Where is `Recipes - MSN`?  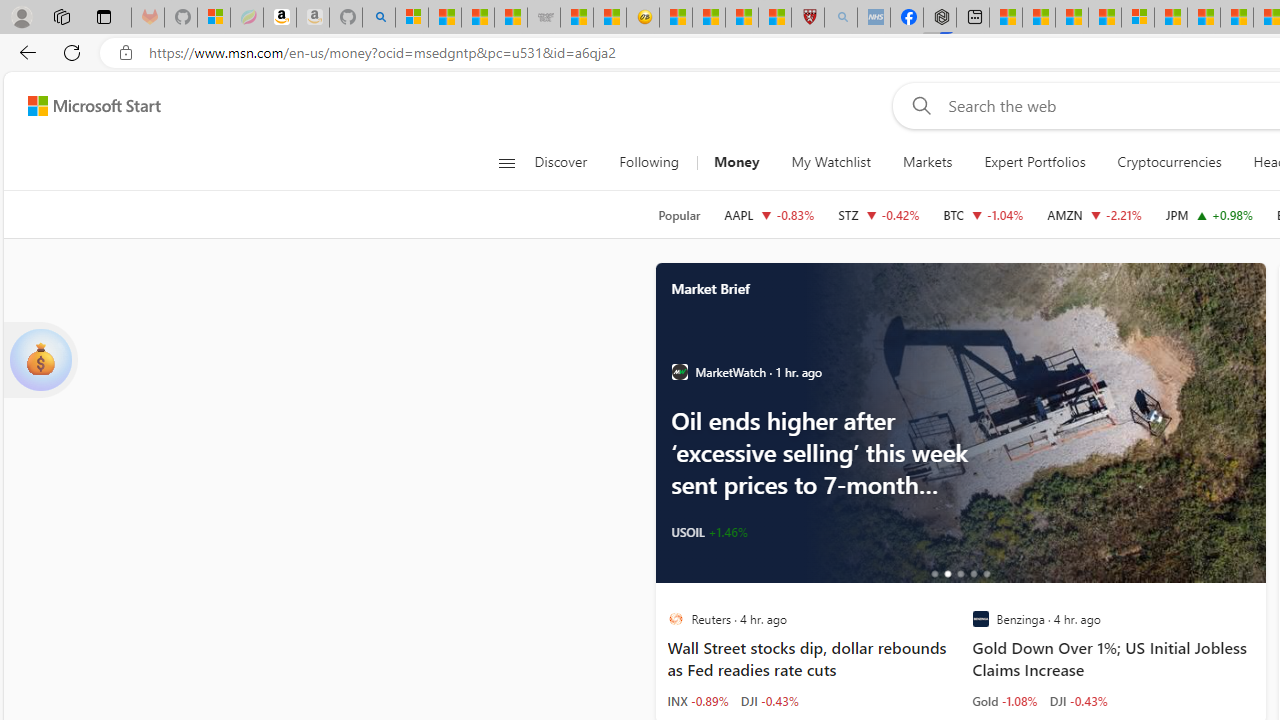
Recipes - MSN is located at coordinates (676, 18).